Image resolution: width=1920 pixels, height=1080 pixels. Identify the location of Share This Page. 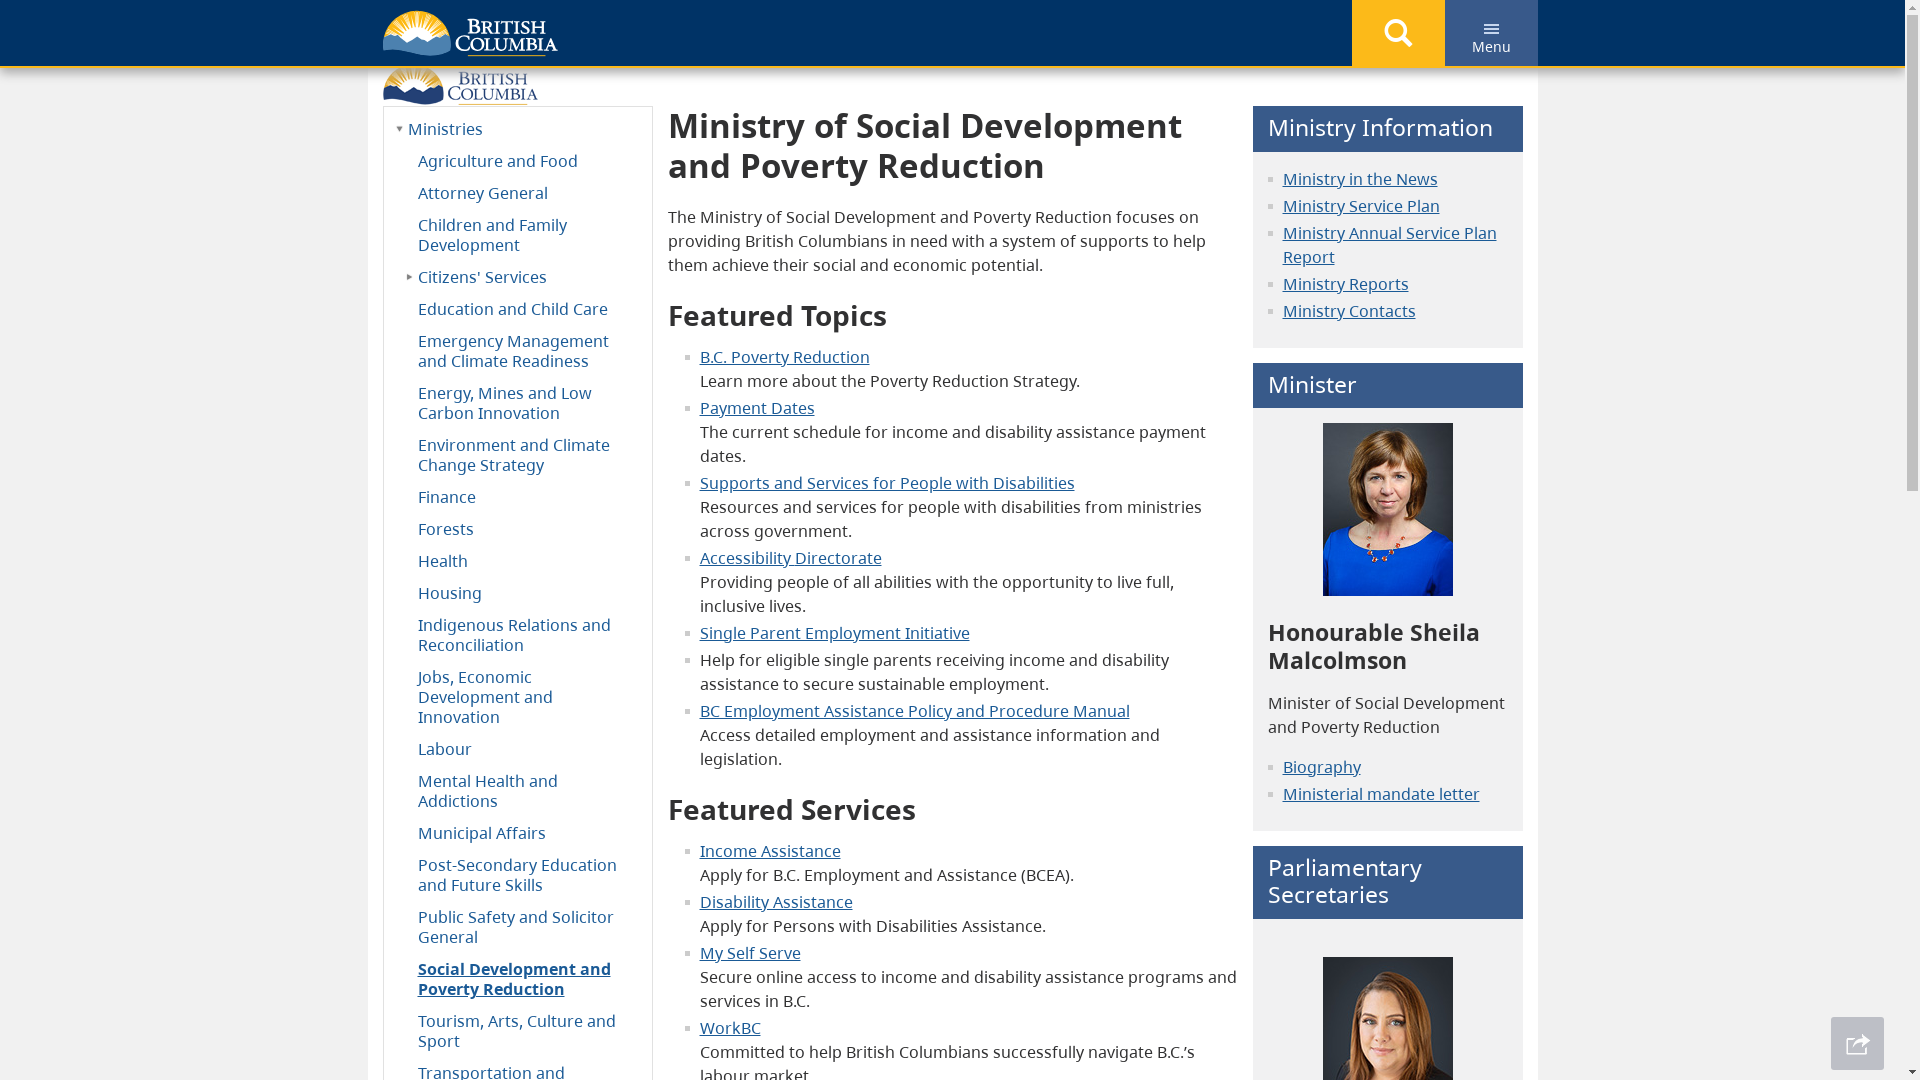
(1858, 1044).